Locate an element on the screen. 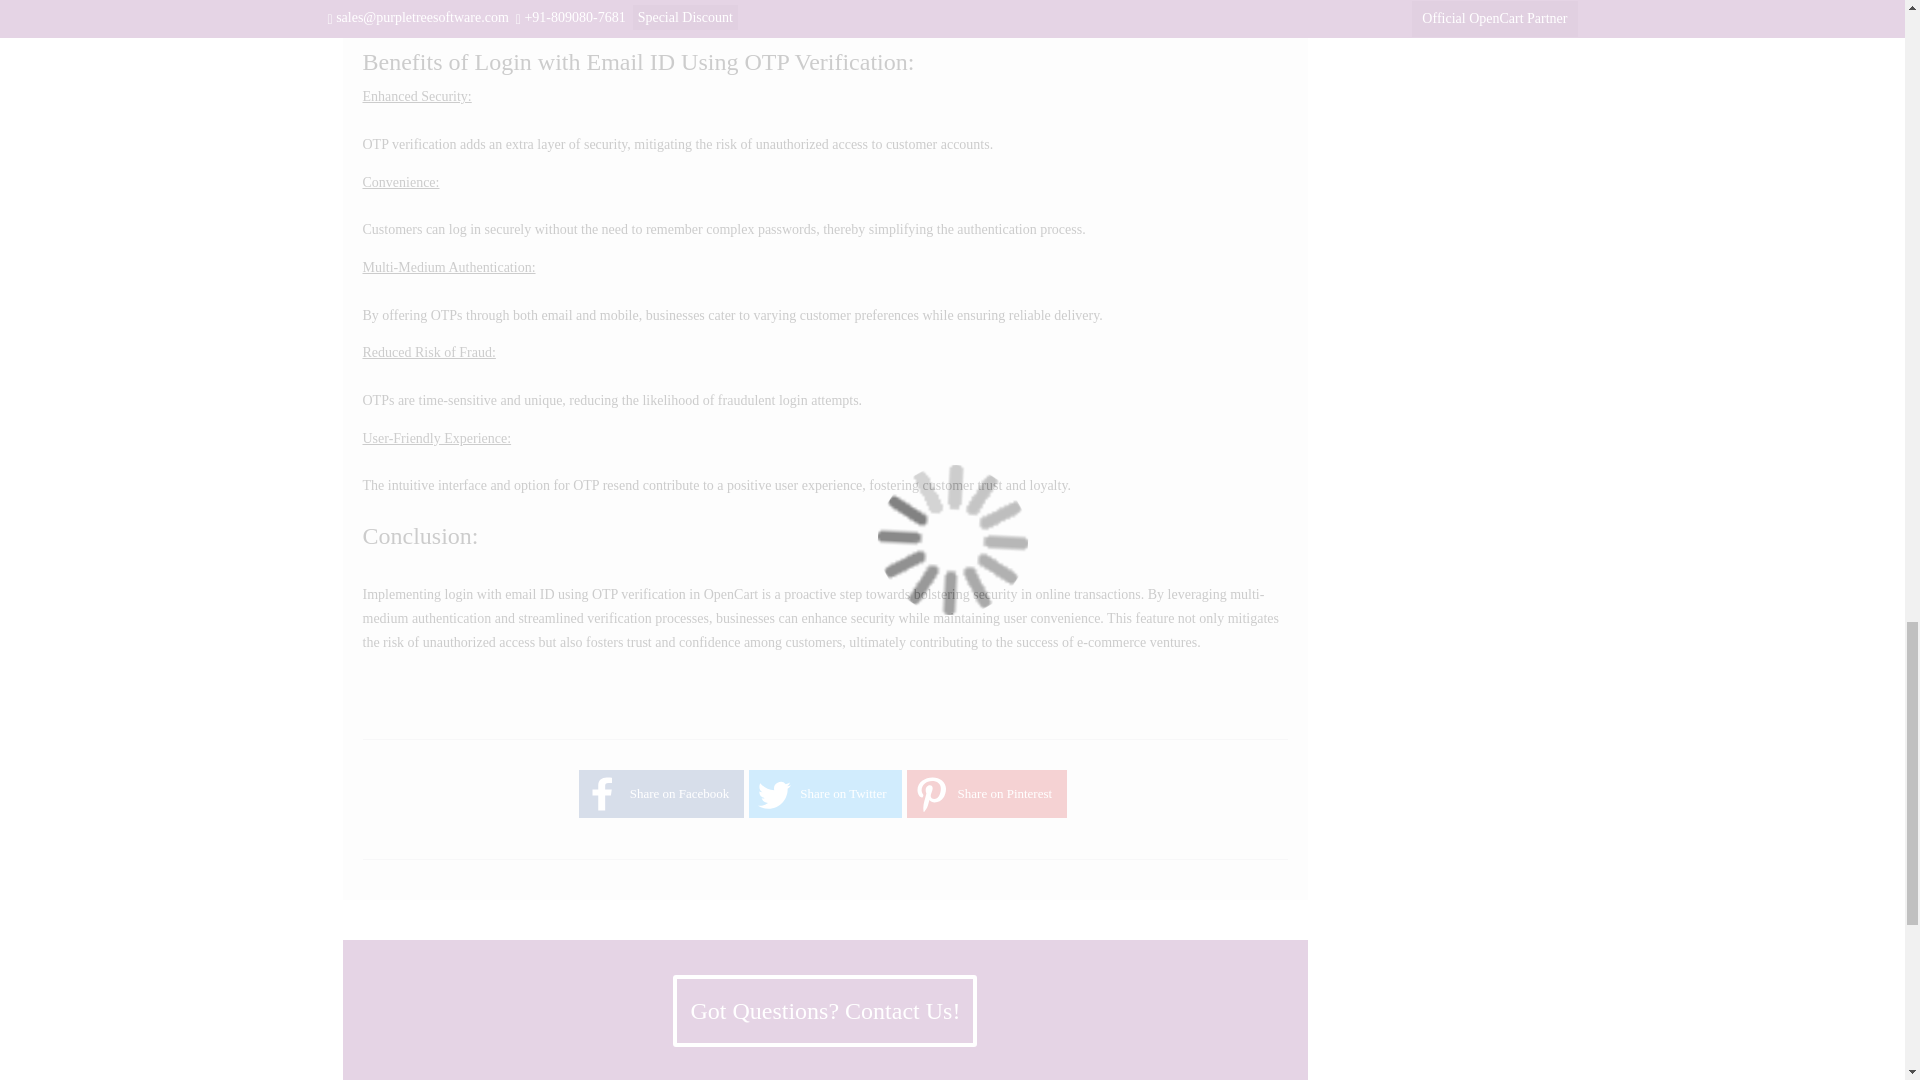 The height and width of the screenshot is (1080, 1920). Got Questions? Contact Us! is located at coordinates (825, 1010).